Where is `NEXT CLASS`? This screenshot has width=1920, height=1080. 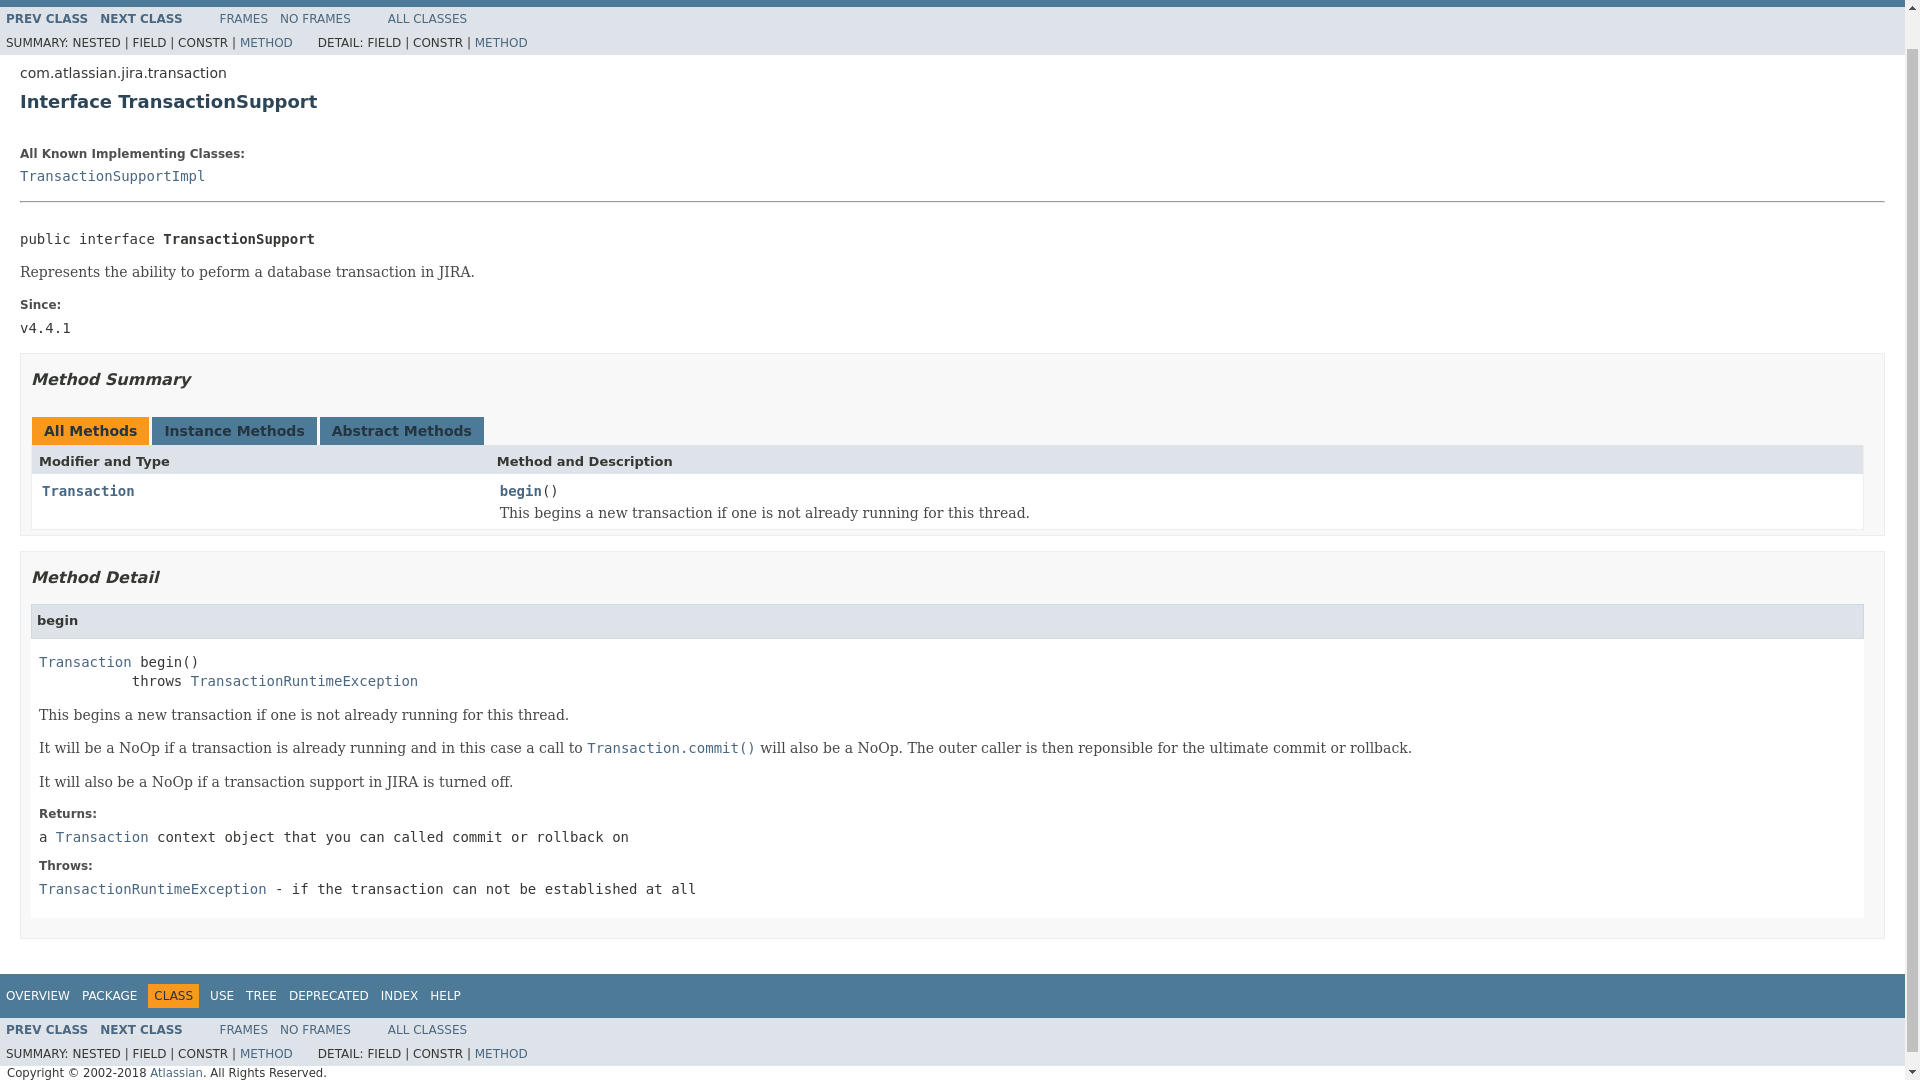 NEXT CLASS is located at coordinates (140, 18).